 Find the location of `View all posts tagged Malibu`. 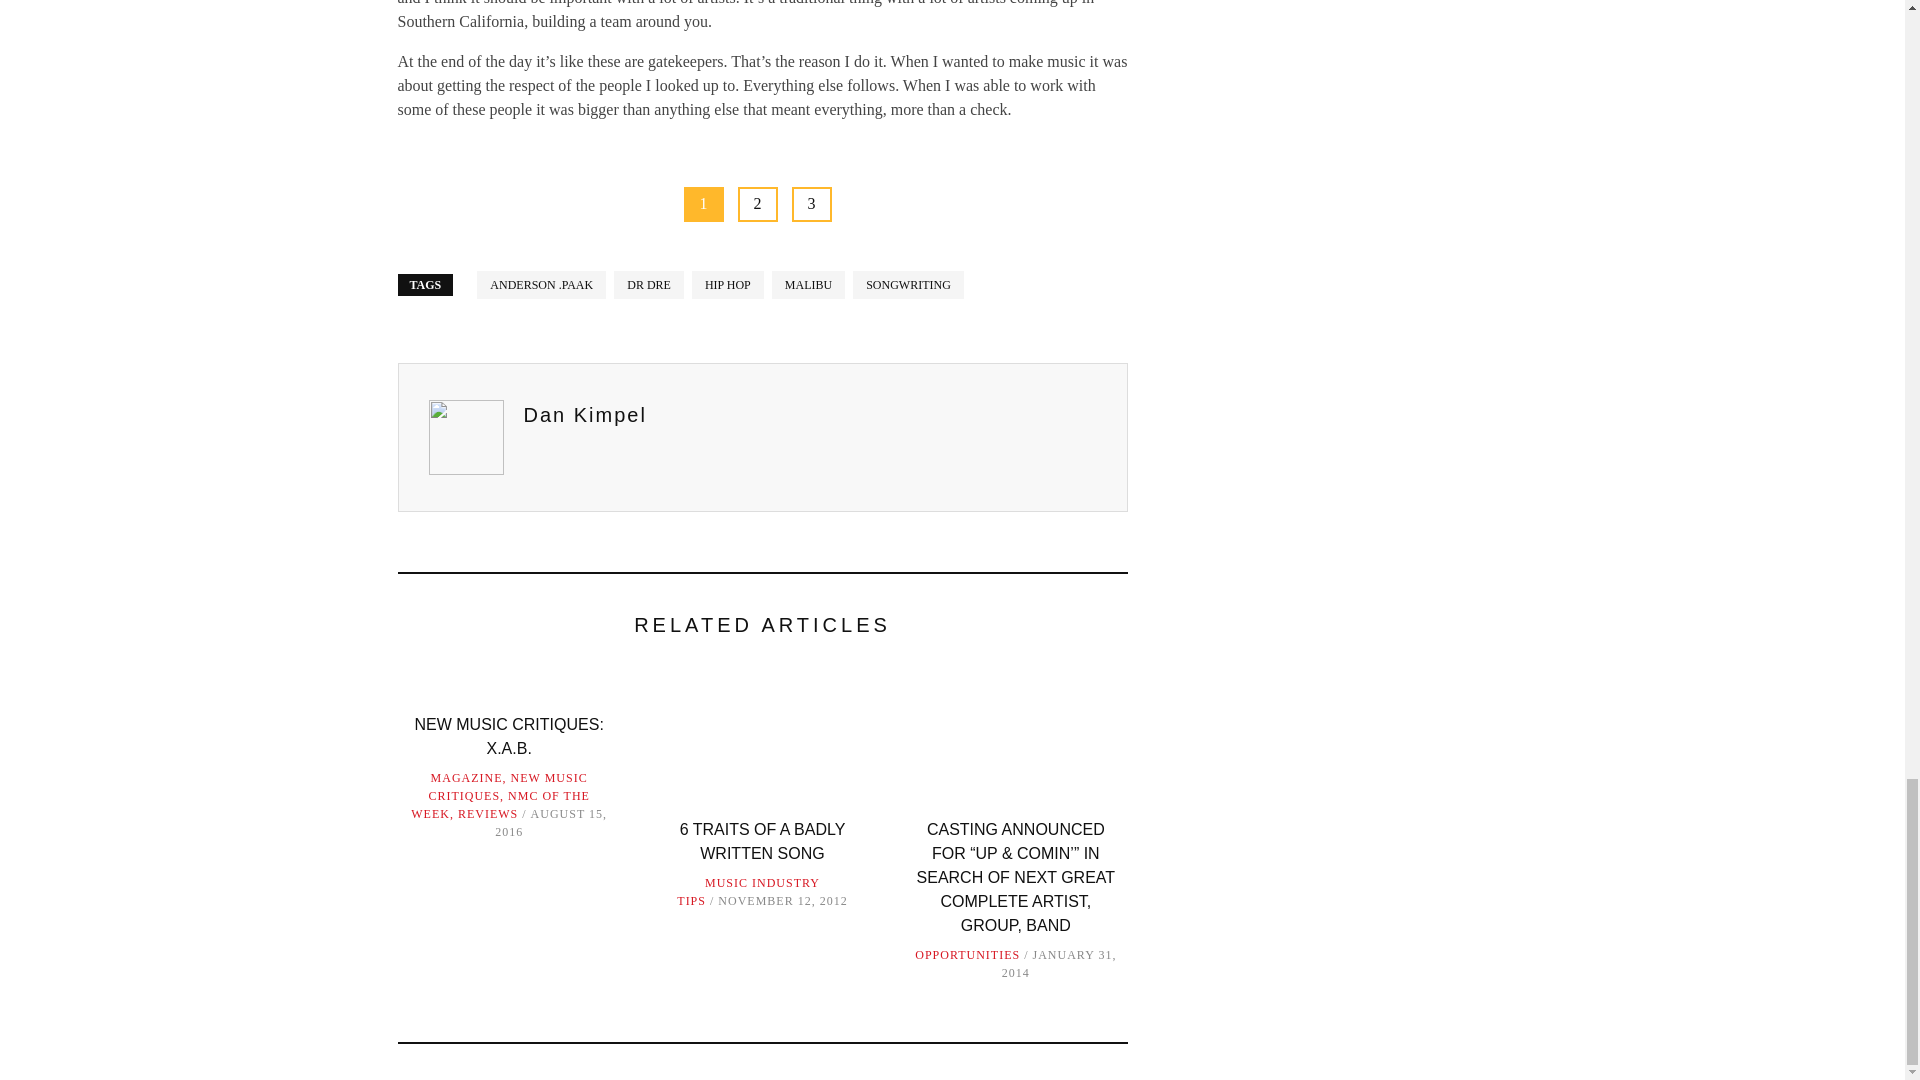

View all posts tagged Malibu is located at coordinates (808, 284).